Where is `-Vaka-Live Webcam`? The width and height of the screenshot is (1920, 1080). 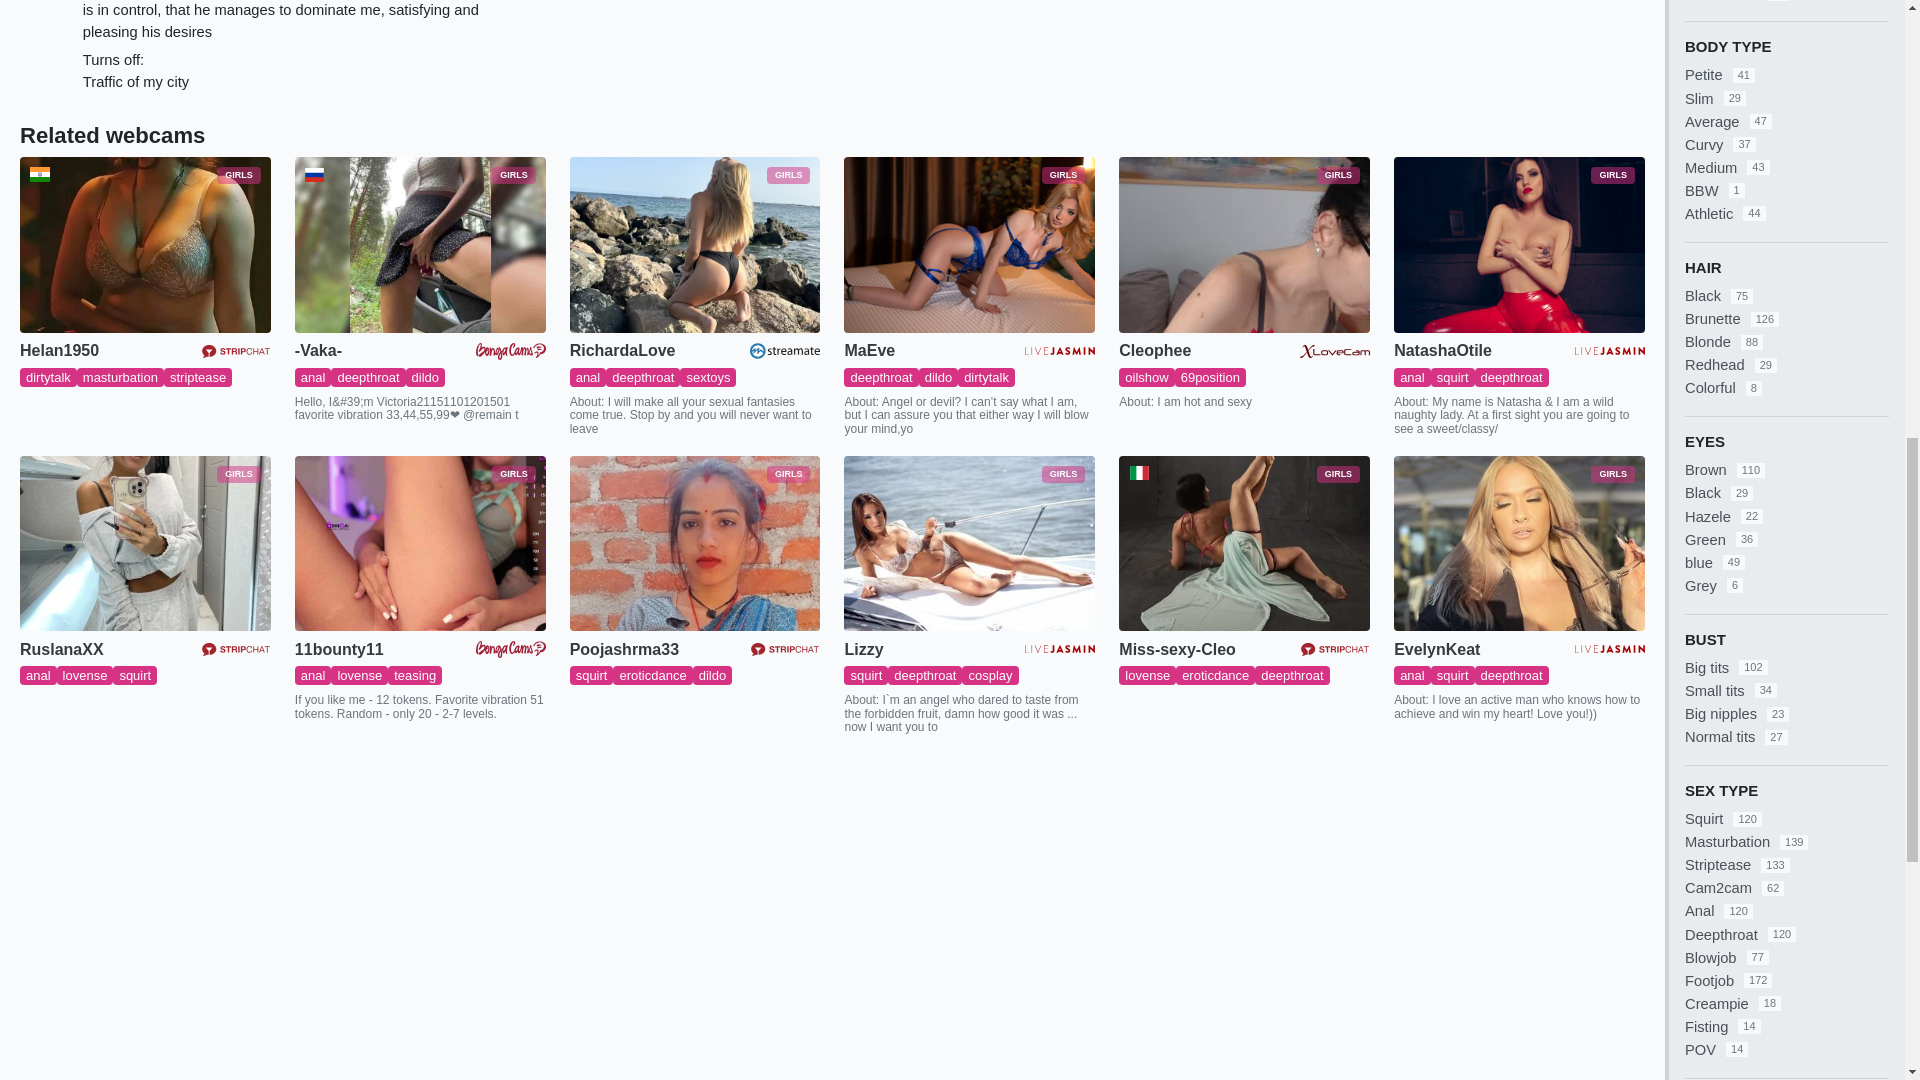
-Vaka-Live Webcam is located at coordinates (420, 244).